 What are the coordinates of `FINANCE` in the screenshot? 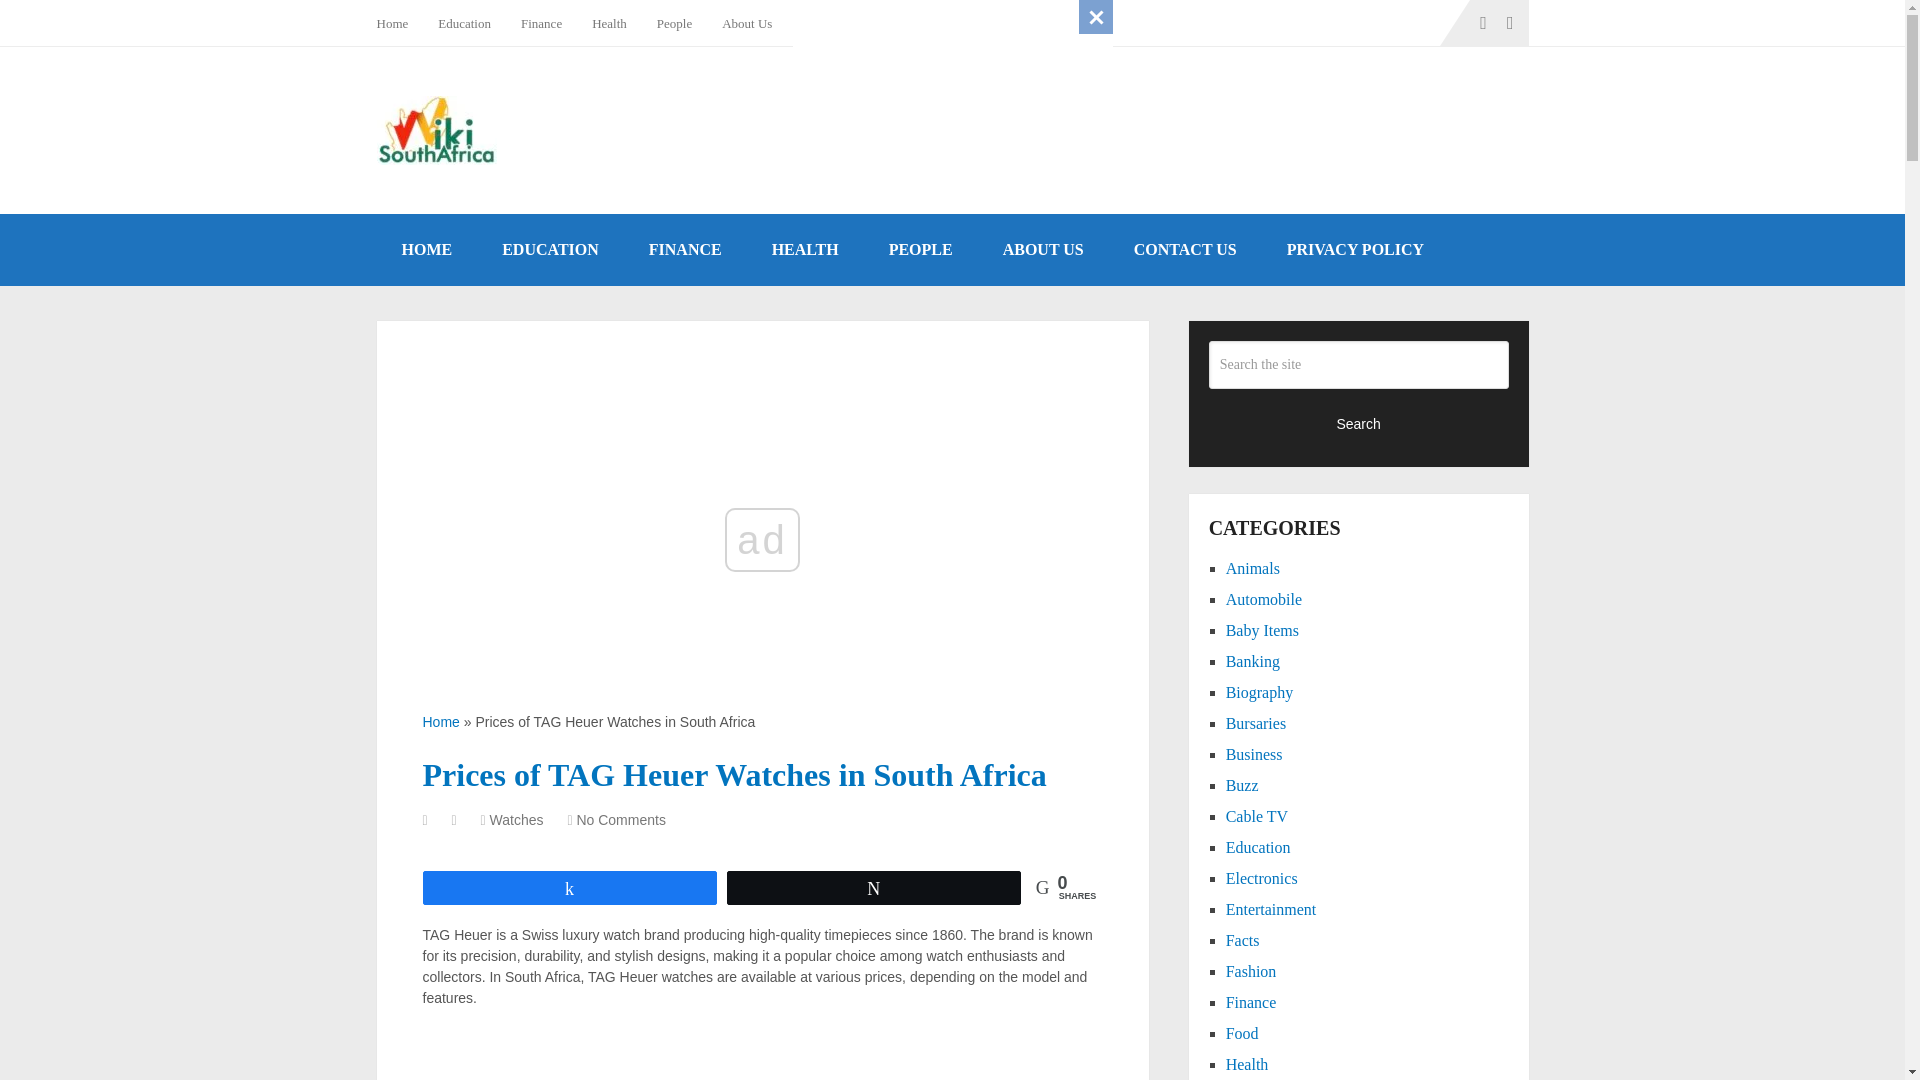 It's located at (685, 250).